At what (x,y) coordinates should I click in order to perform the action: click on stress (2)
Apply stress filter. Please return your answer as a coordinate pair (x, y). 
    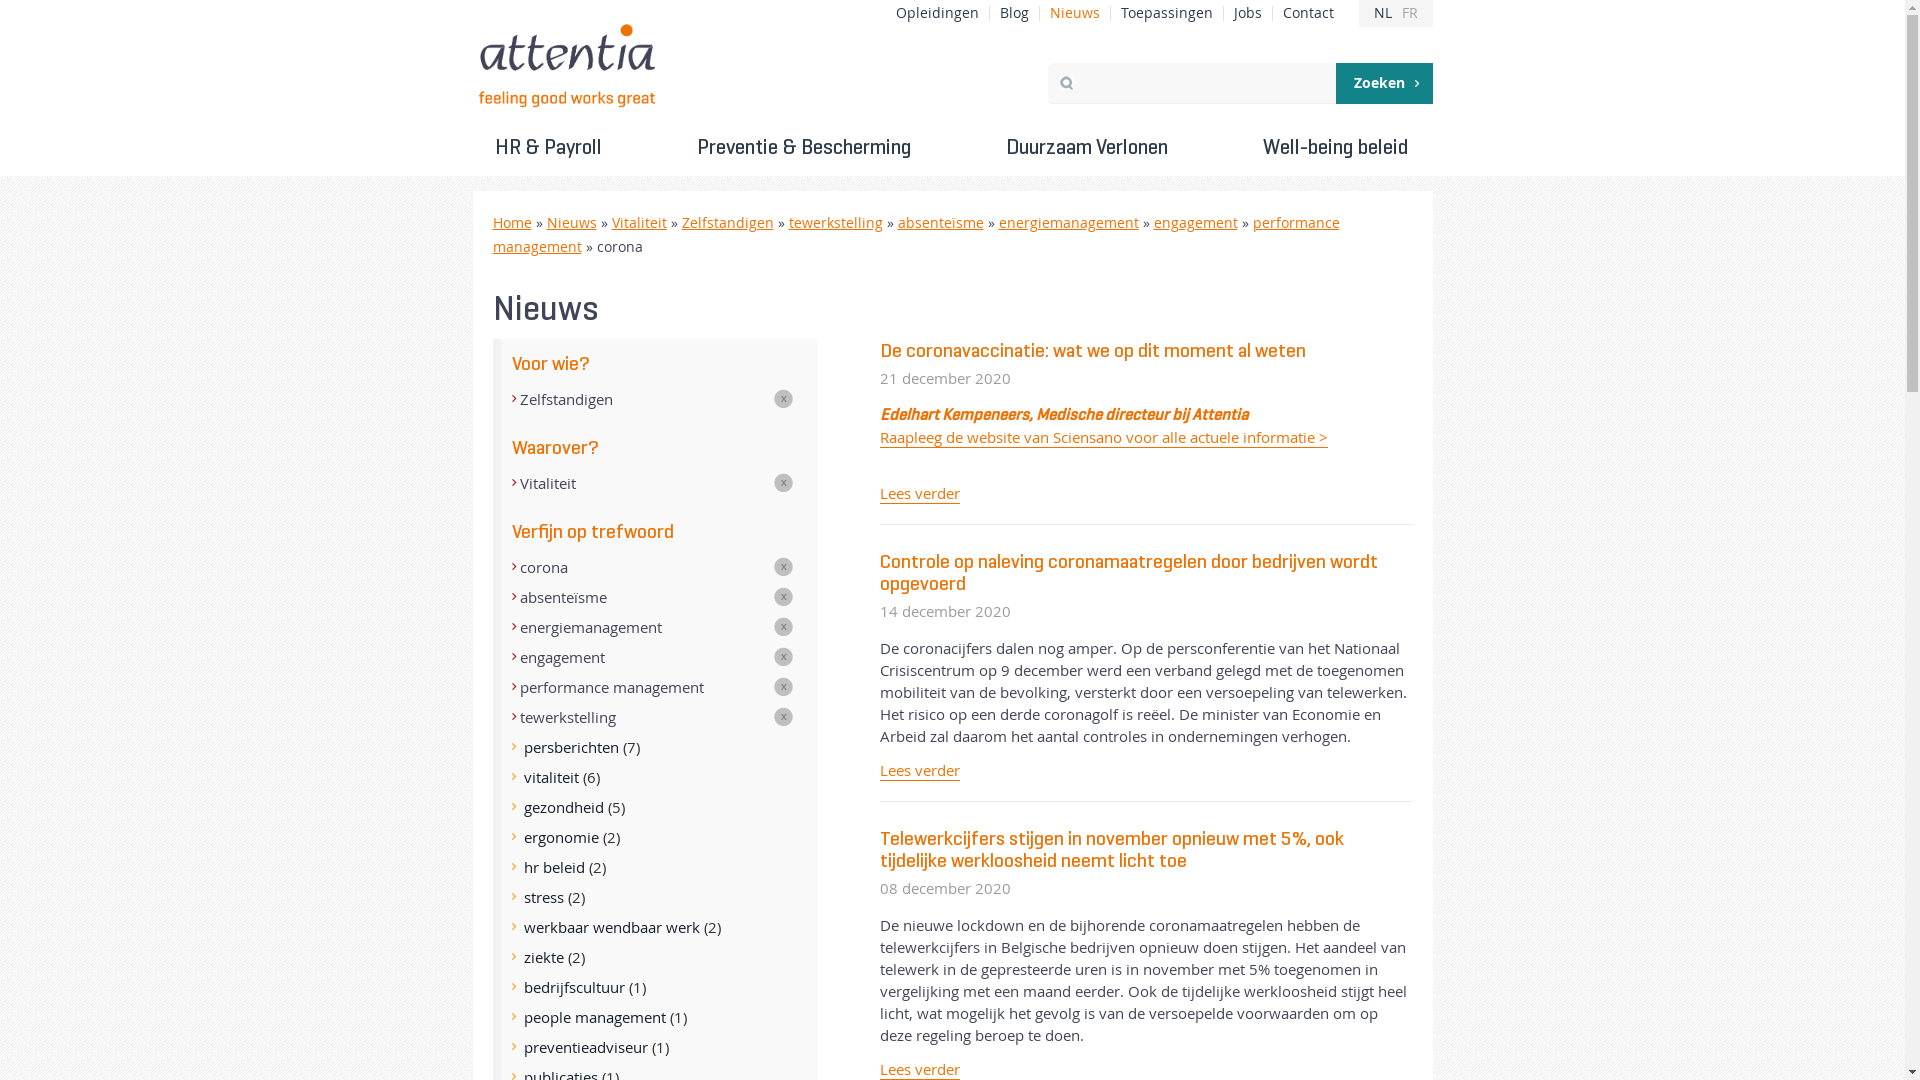
    Looking at the image, I should click on (656, 896).